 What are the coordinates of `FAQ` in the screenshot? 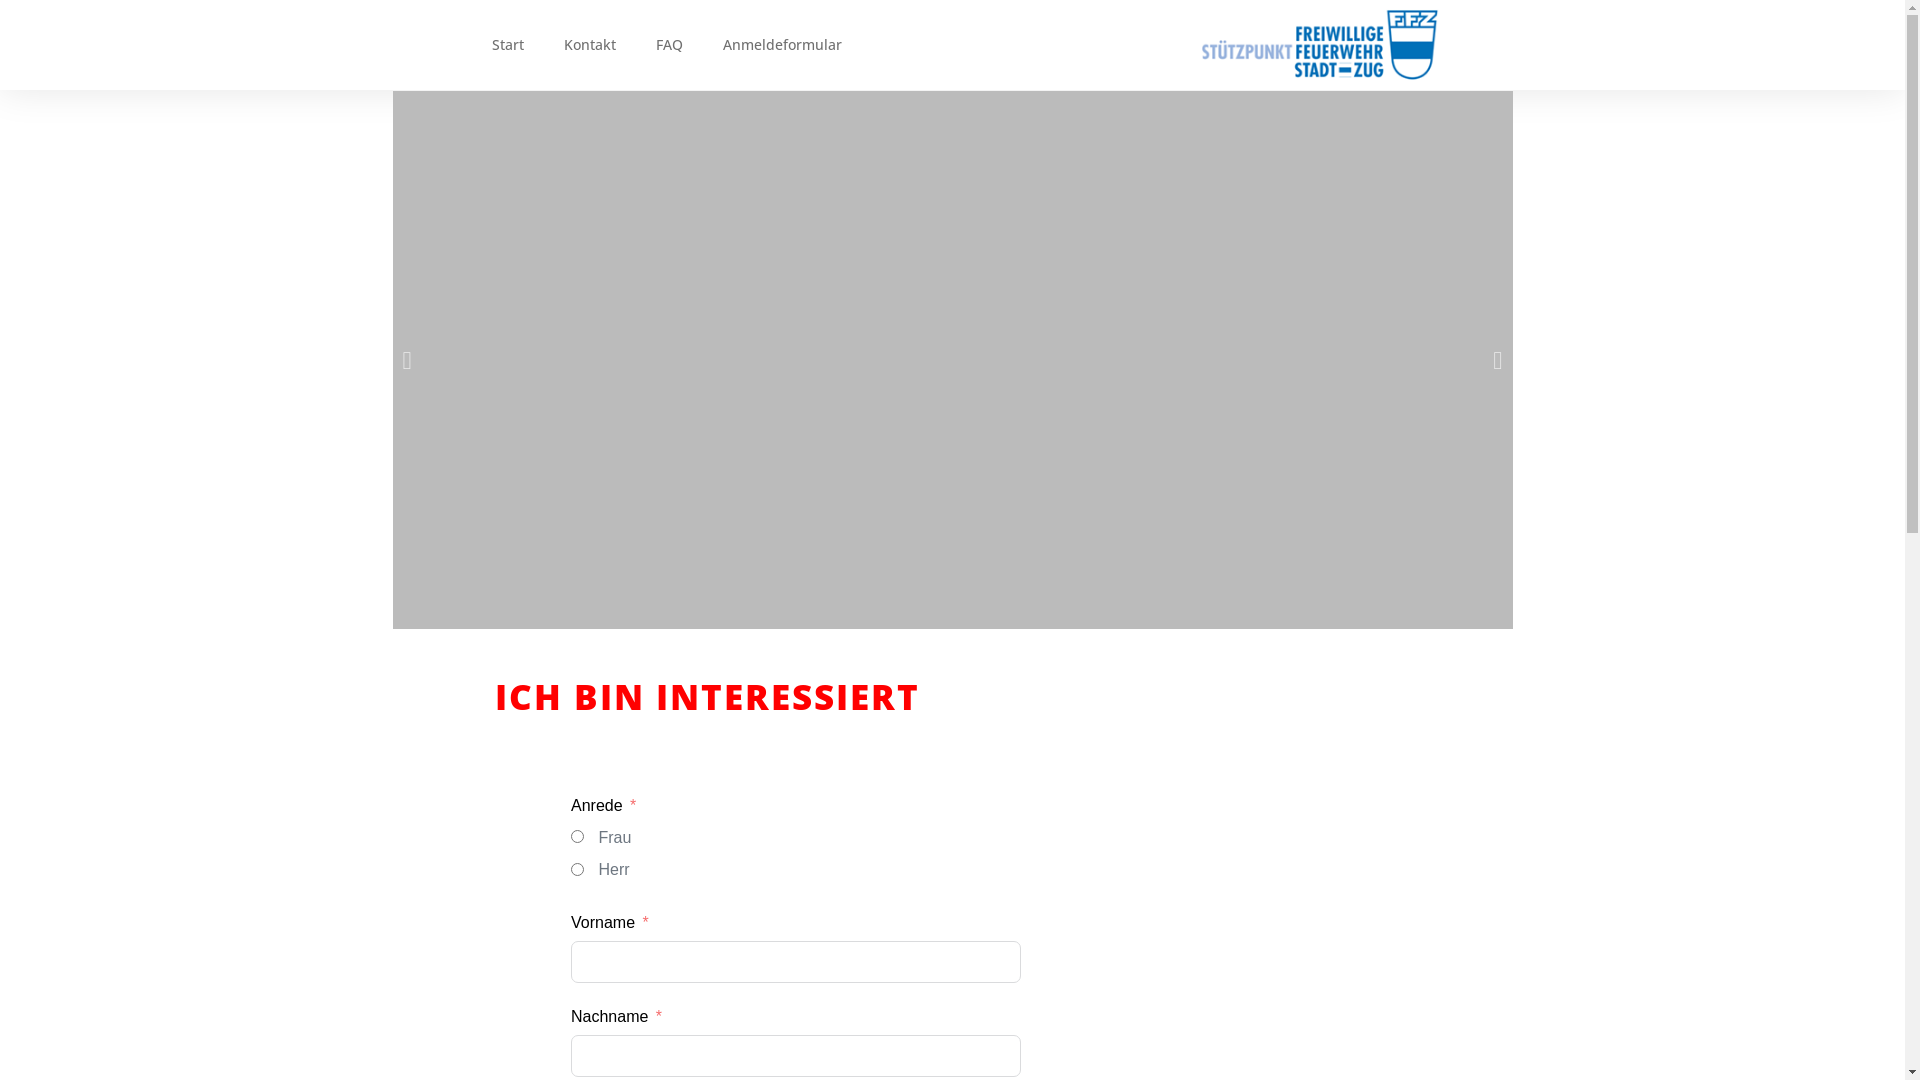 It's located at (670, 45).